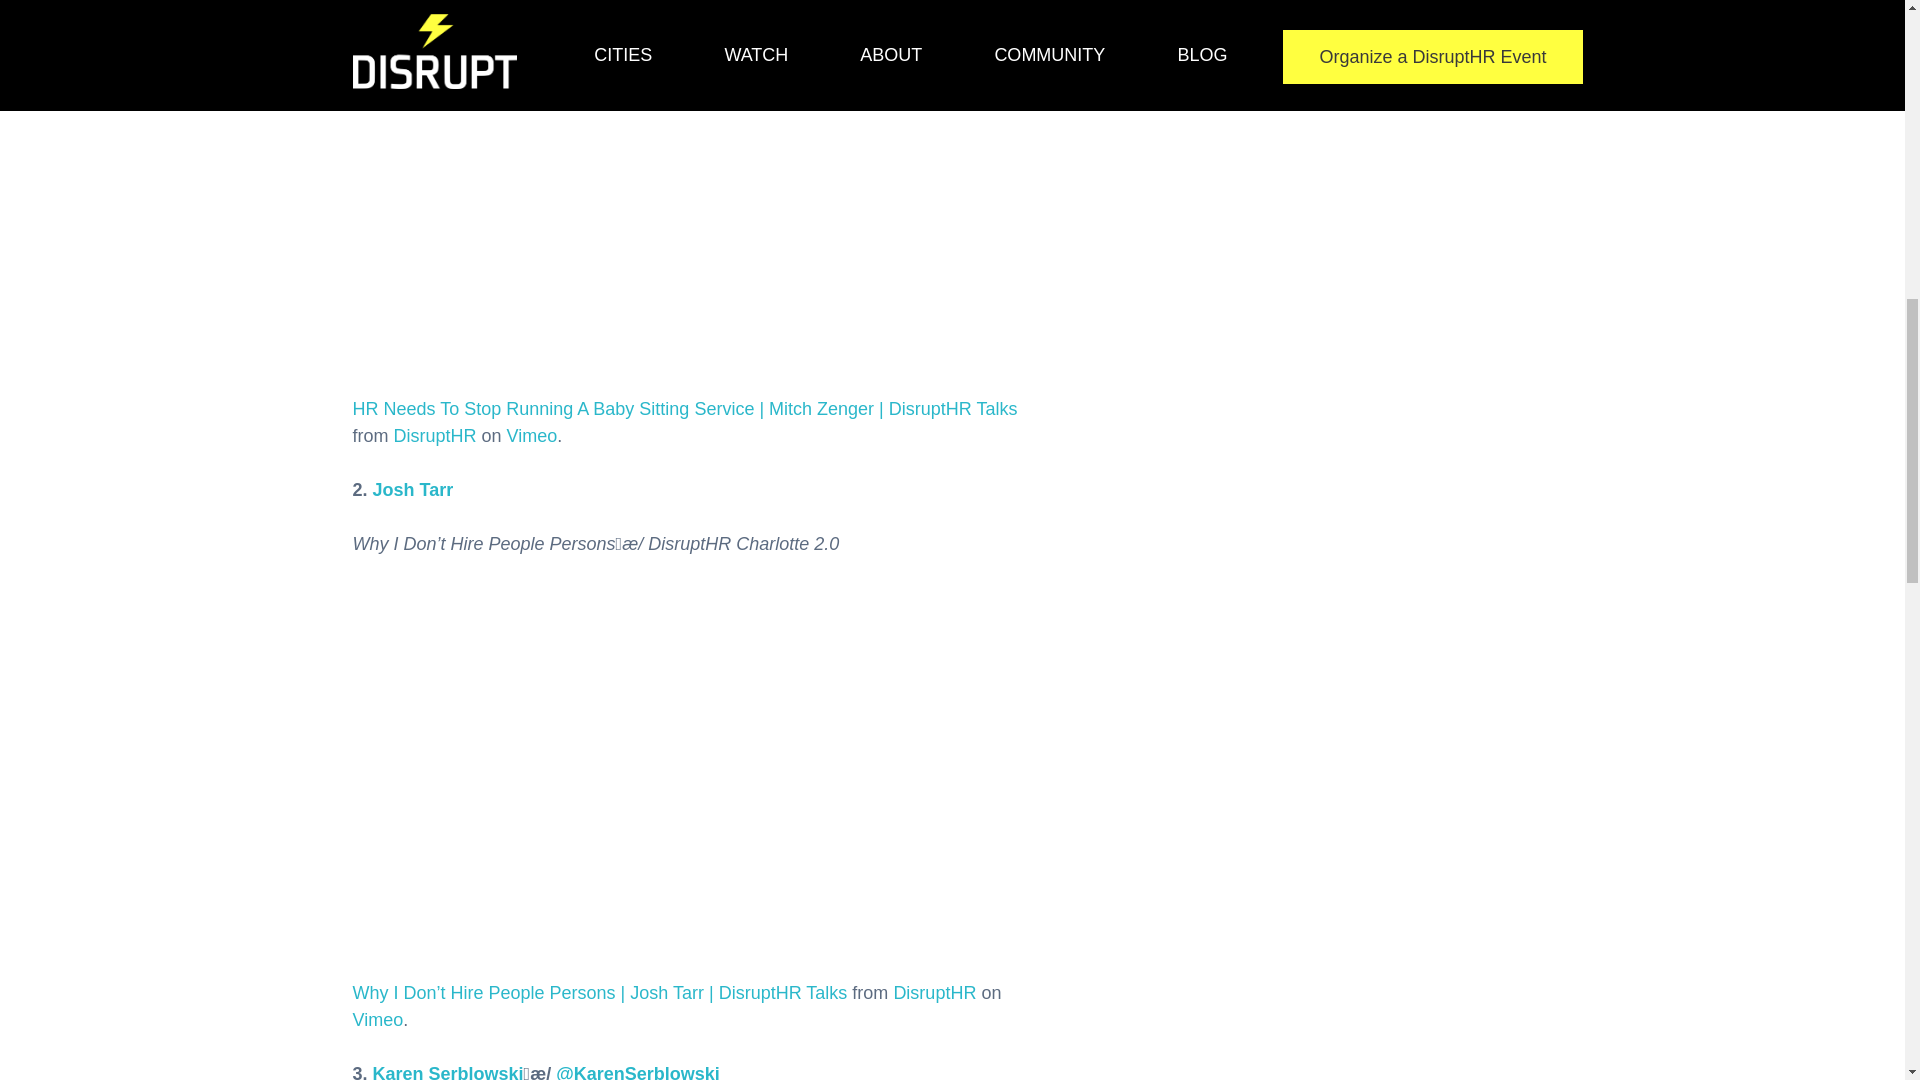 The height and width of the screenshot is (1080, 1920). I want to click on Josh Tarr, so click(412, 490).